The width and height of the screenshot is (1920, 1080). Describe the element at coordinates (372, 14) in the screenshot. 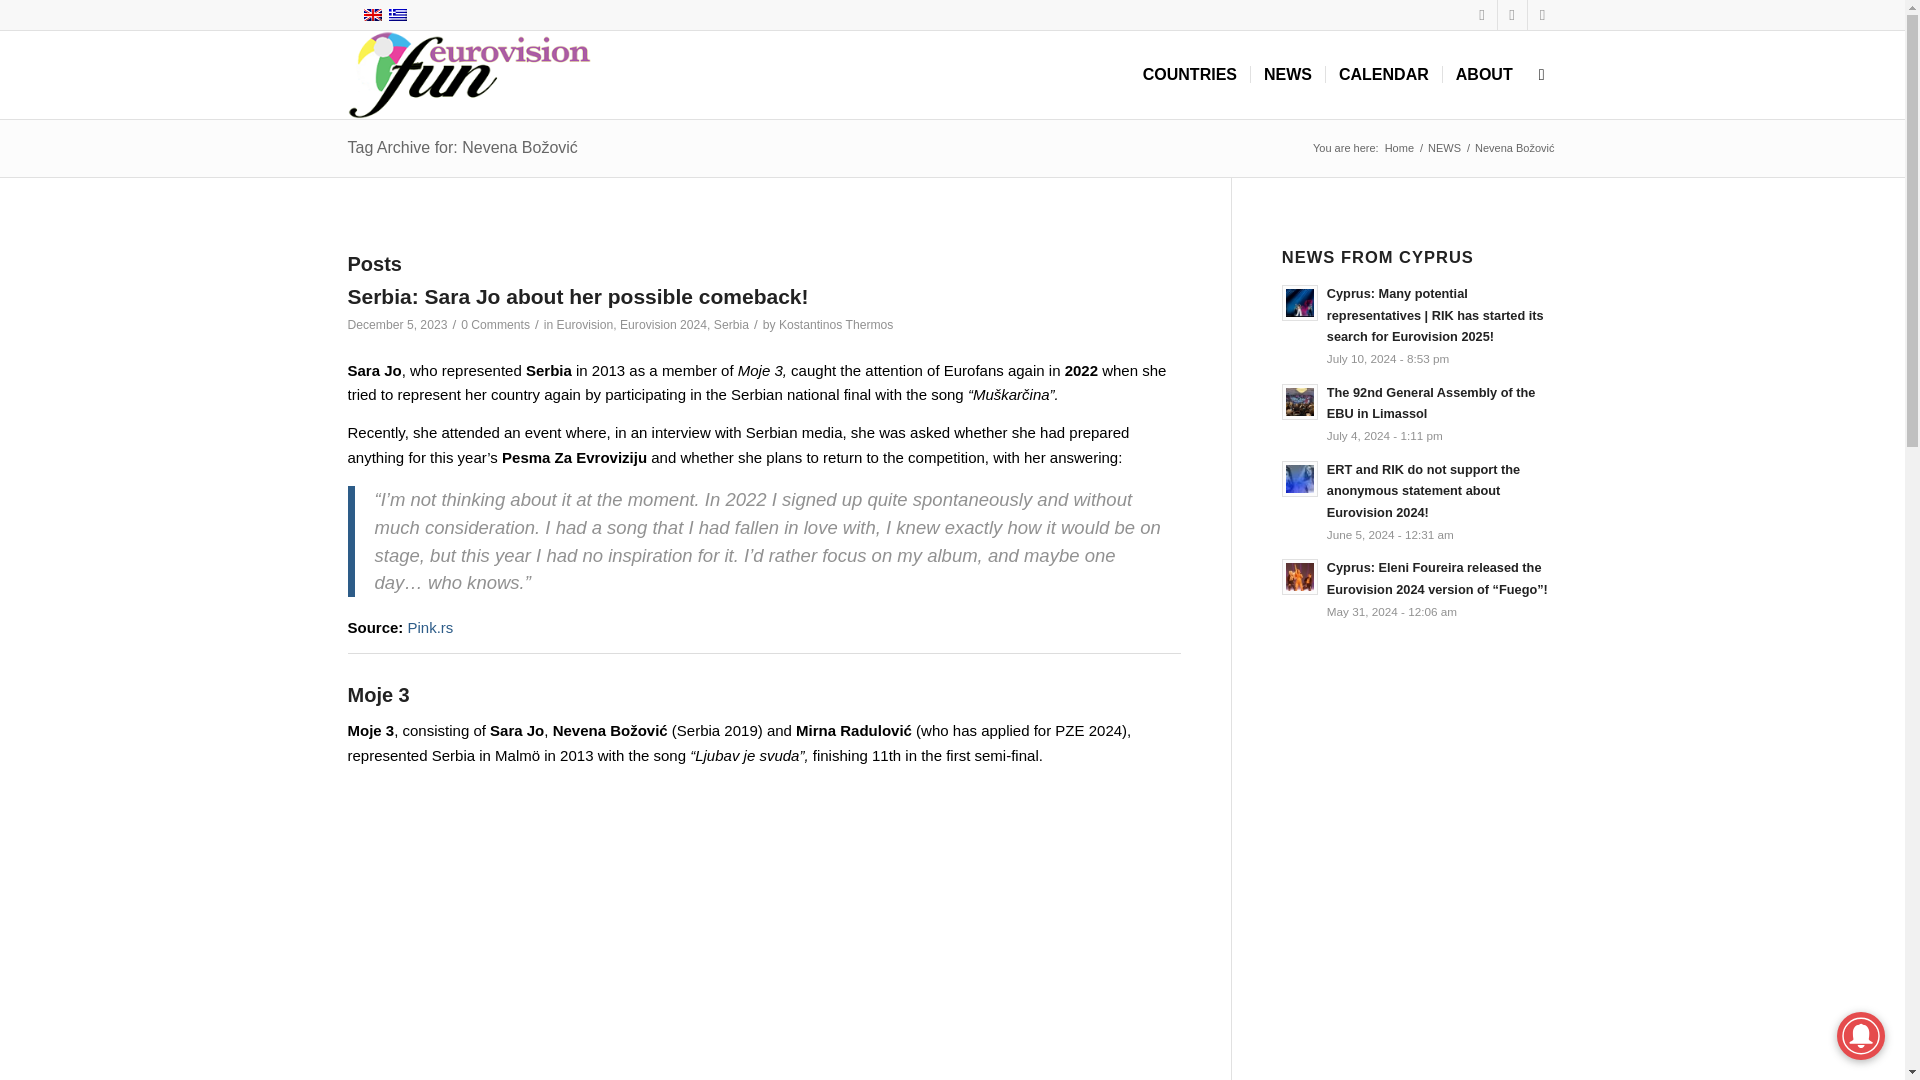

I see `English` at that location.